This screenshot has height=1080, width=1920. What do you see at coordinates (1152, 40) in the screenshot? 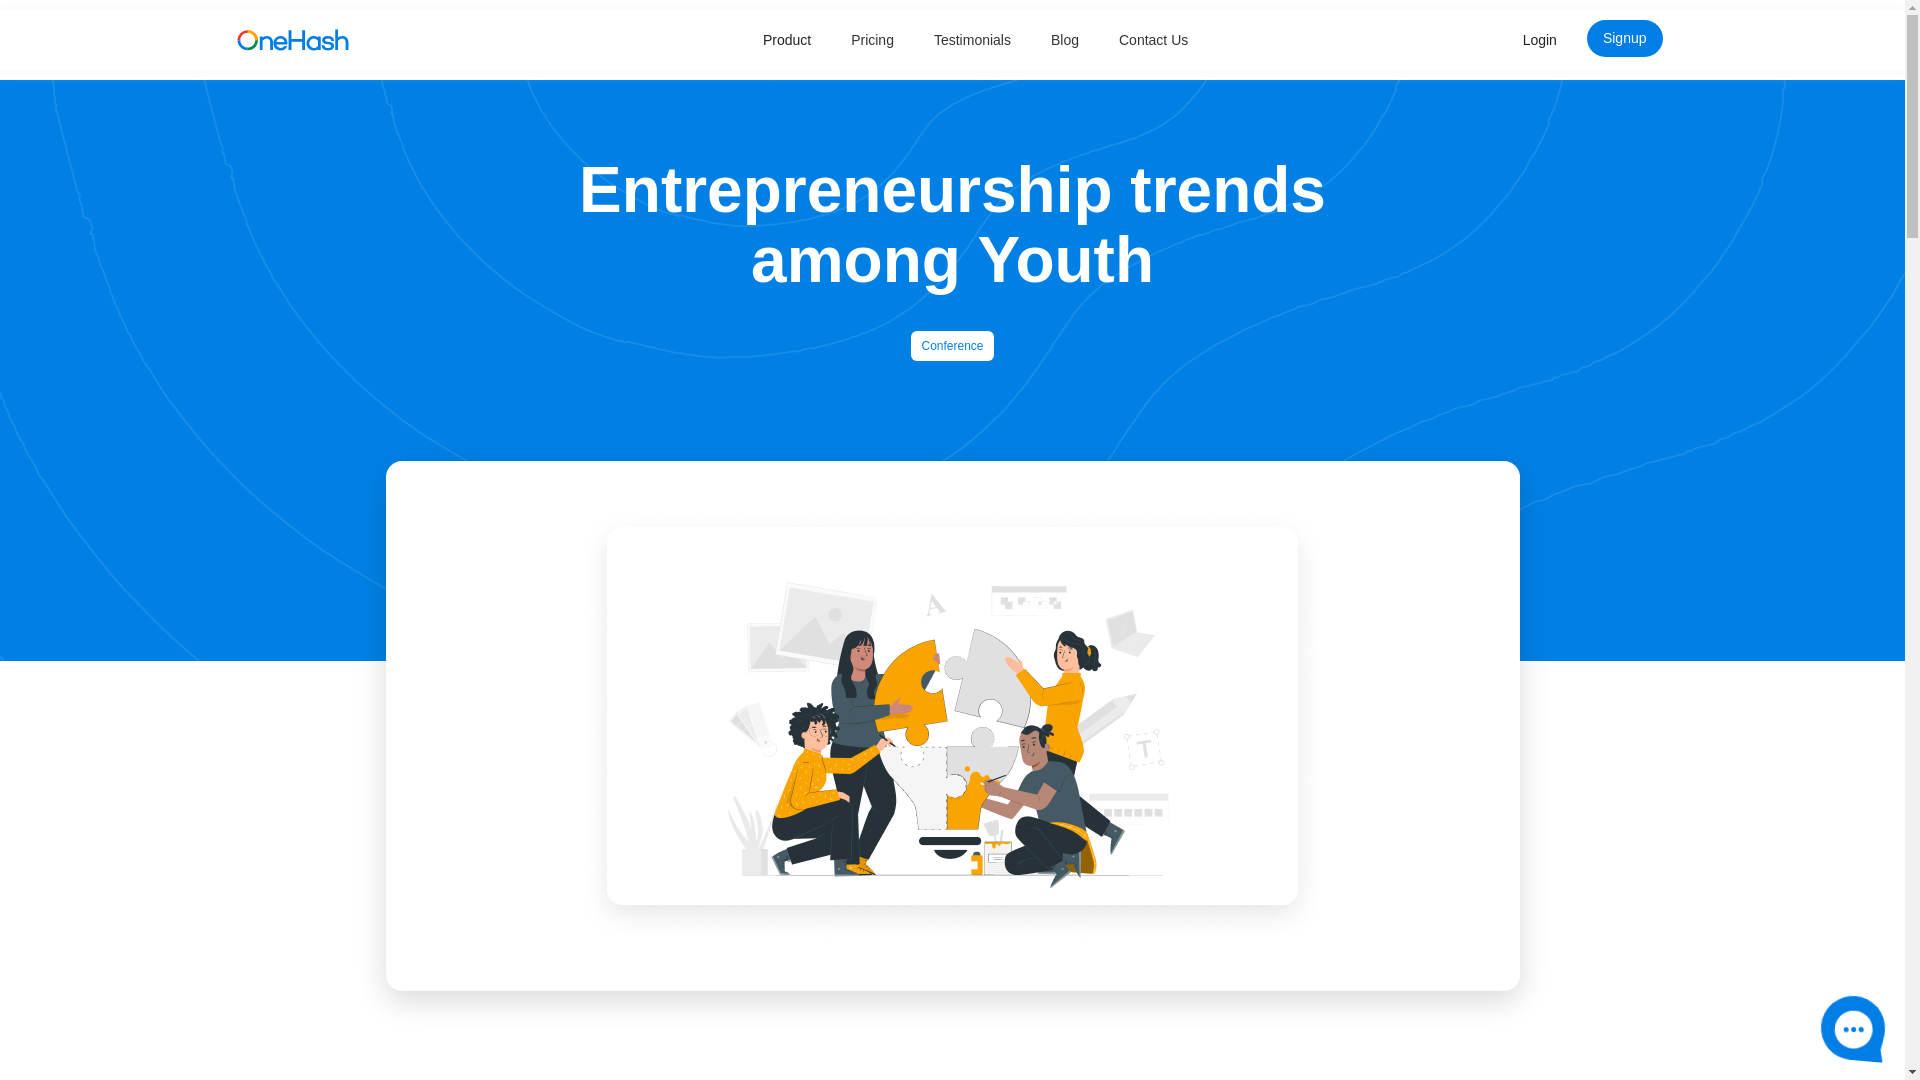
I see `Contact Us` at bounding box center [1152, 40].